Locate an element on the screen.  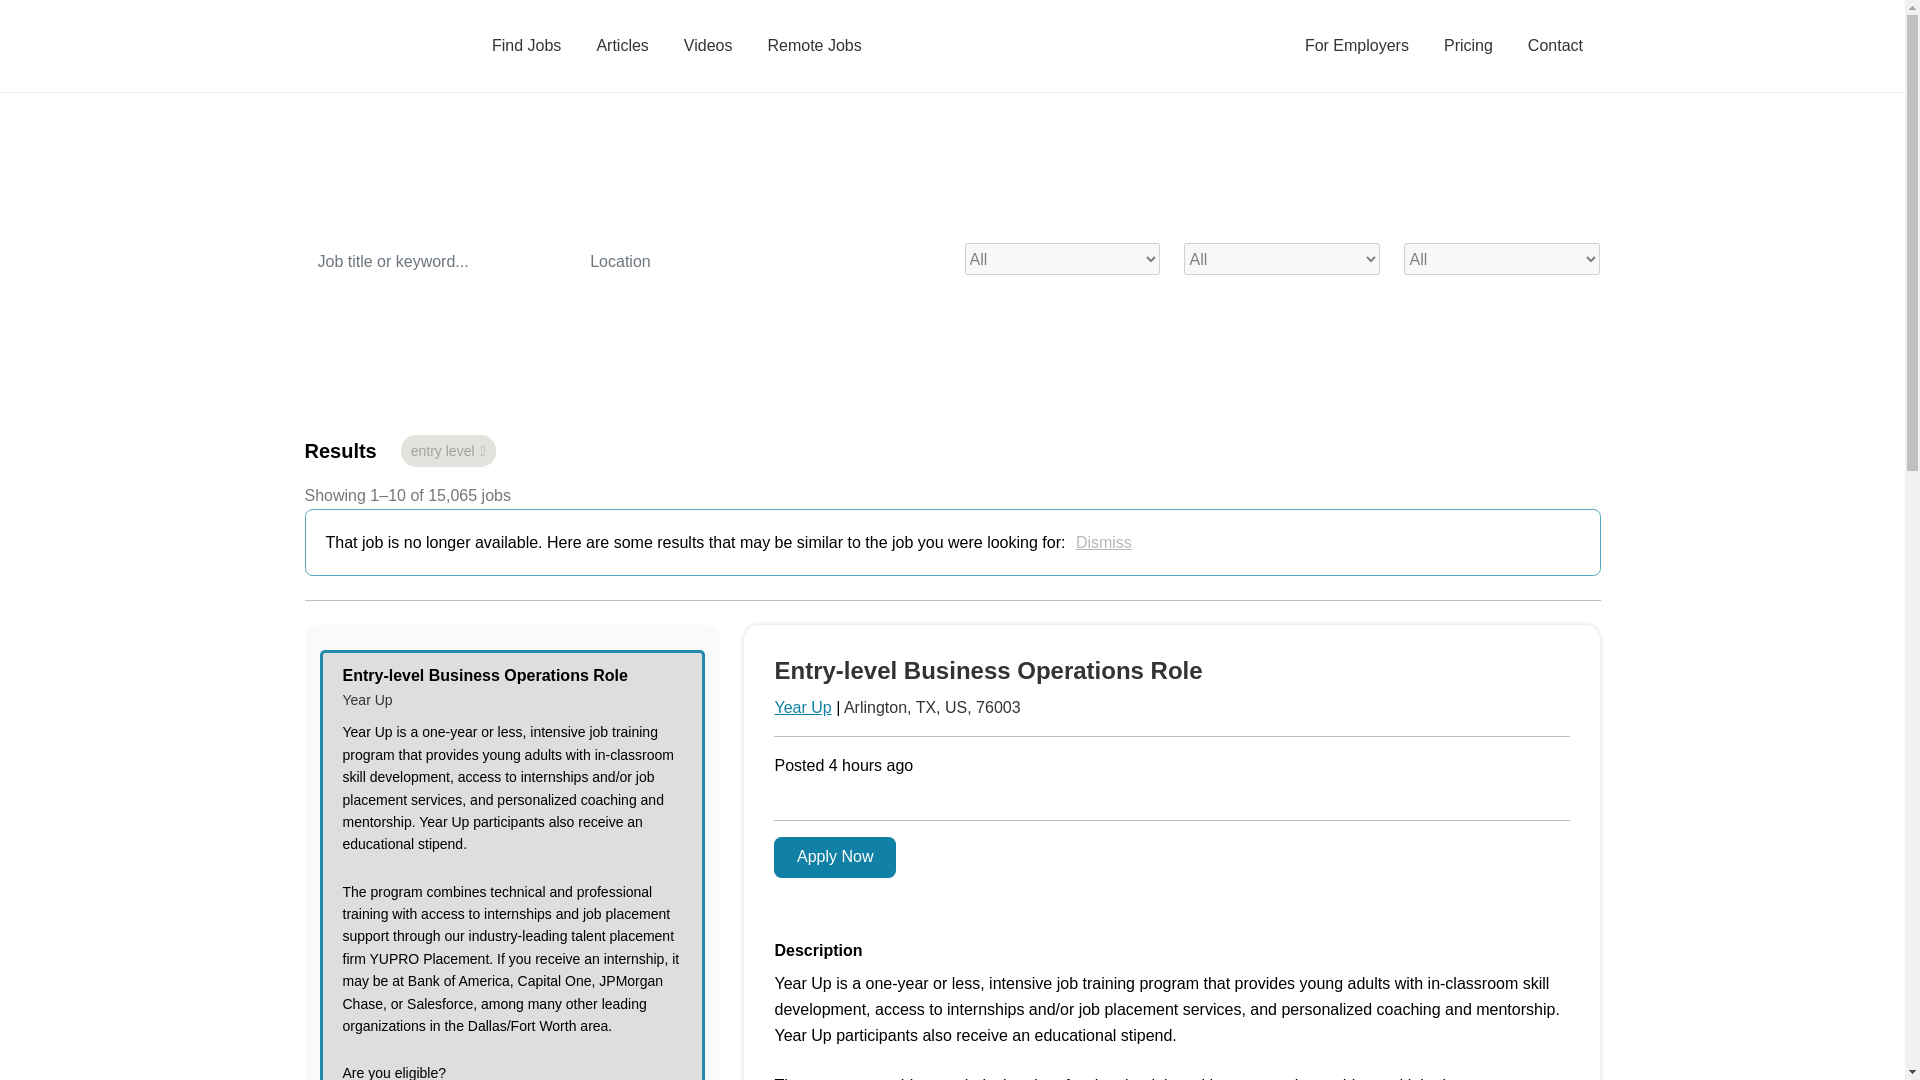
Videos is located at coordinates (708, 46).